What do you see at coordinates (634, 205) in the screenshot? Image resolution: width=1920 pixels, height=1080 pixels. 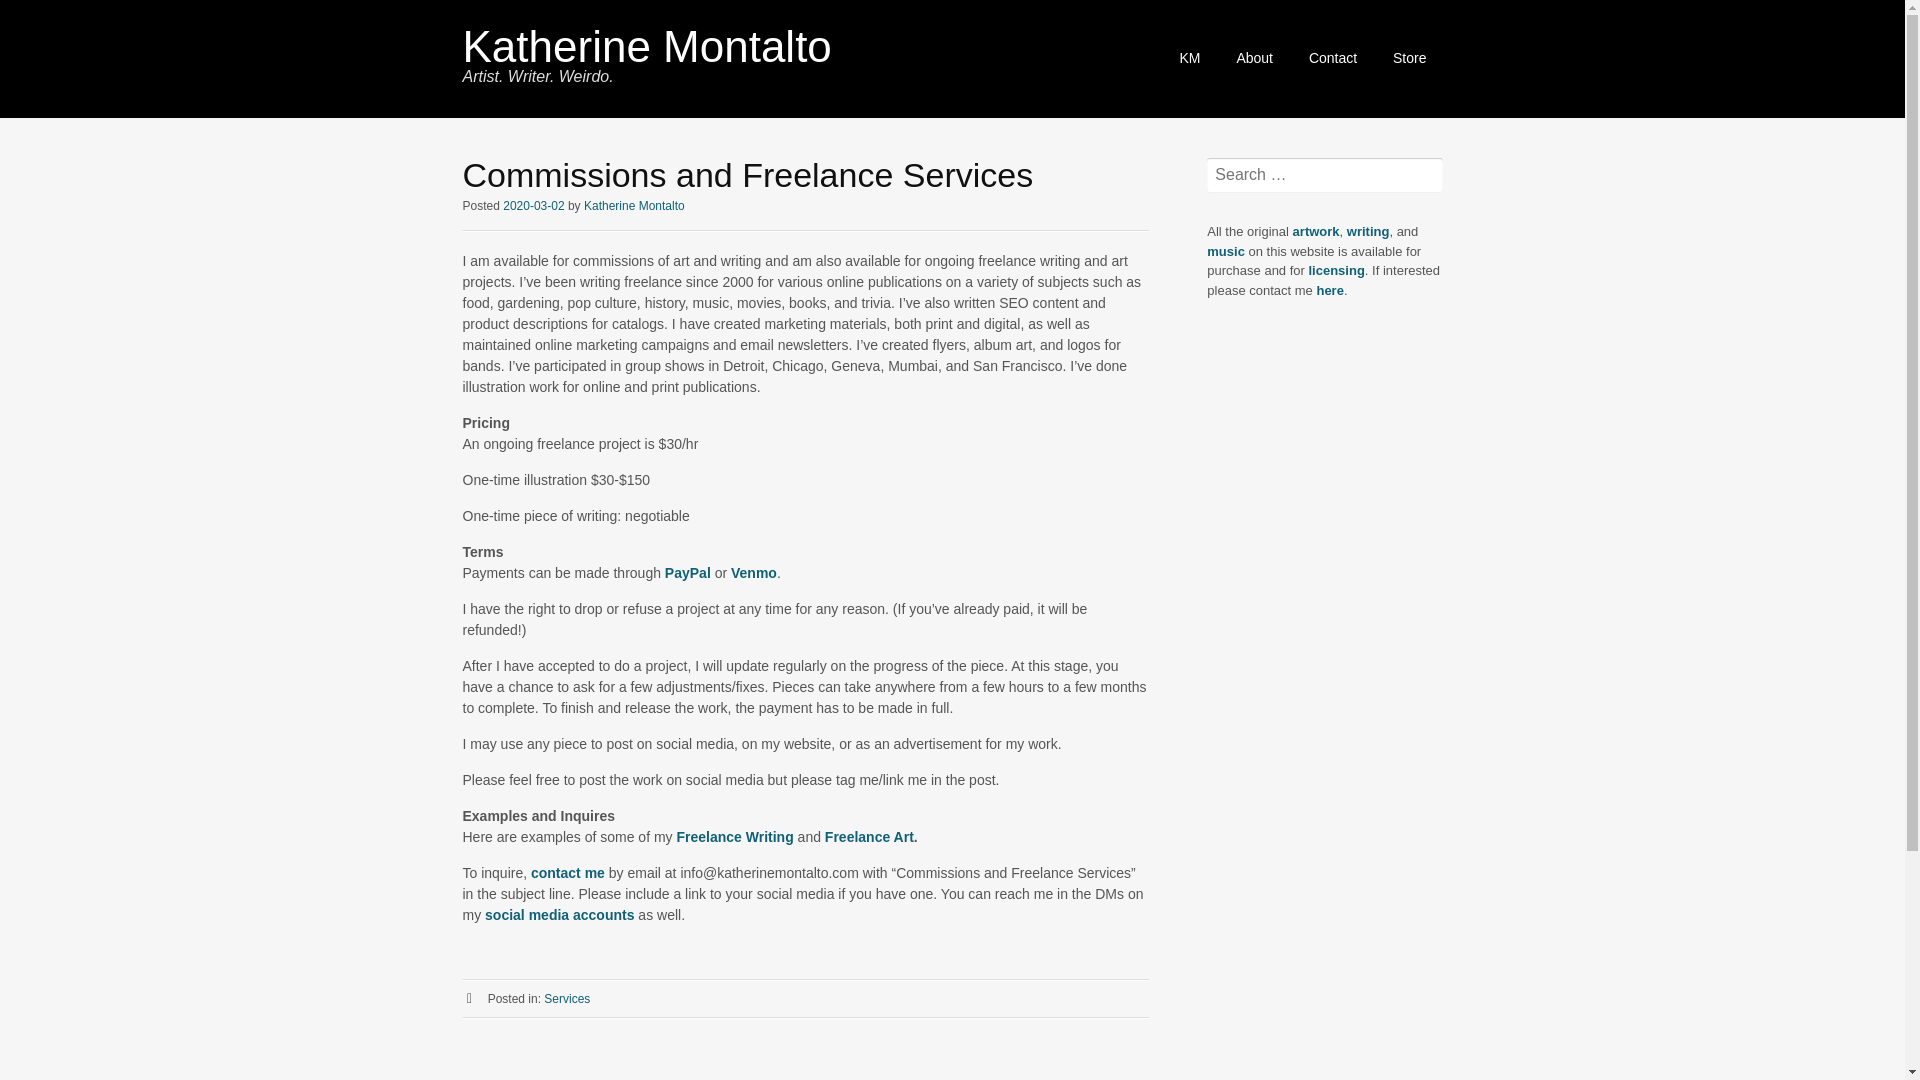 I see `View all posts by Katherine Montalto` at bounding box center [634, 205].